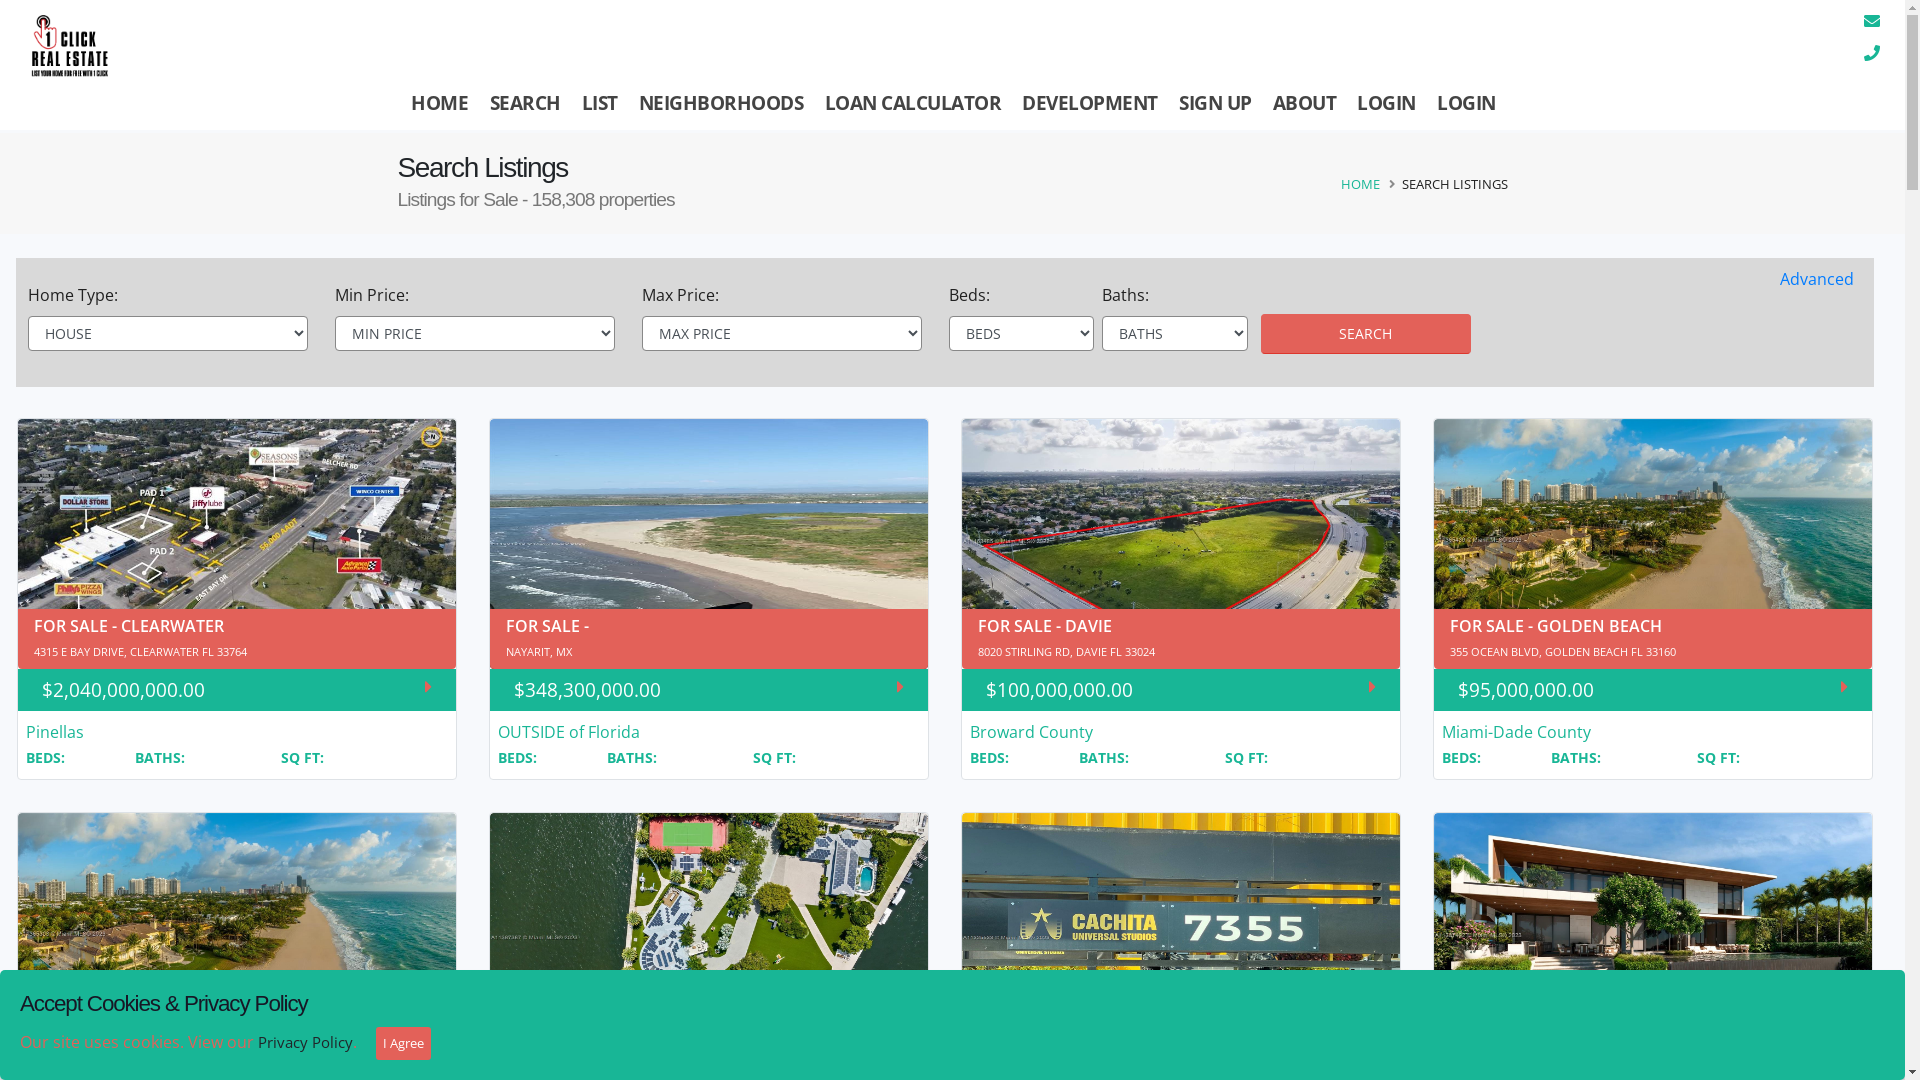 The width and height of the screenshot is (1920, 1080). Describe the element at coordinates (1817, 275) in the screenshot. I see `Advanced` at that location.